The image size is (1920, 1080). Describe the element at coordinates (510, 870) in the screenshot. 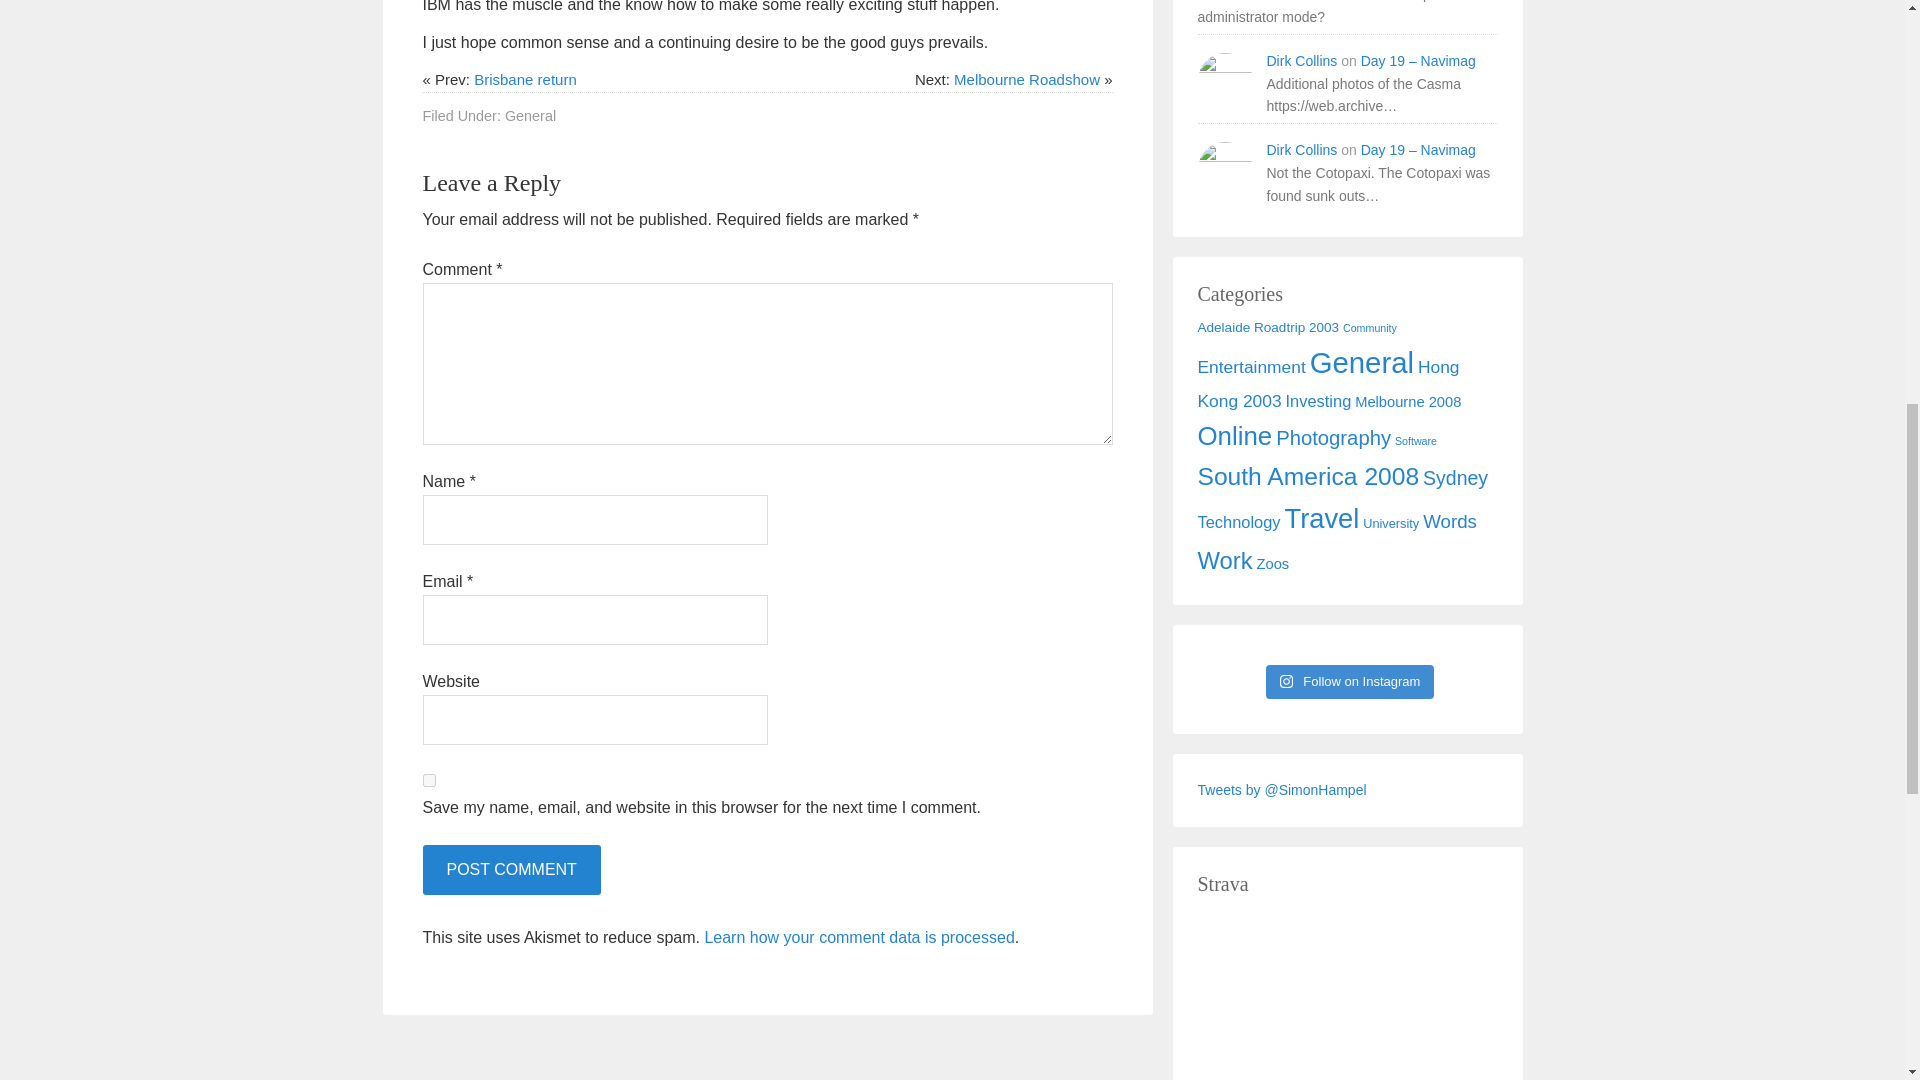

I see `Post Comment` at that location.